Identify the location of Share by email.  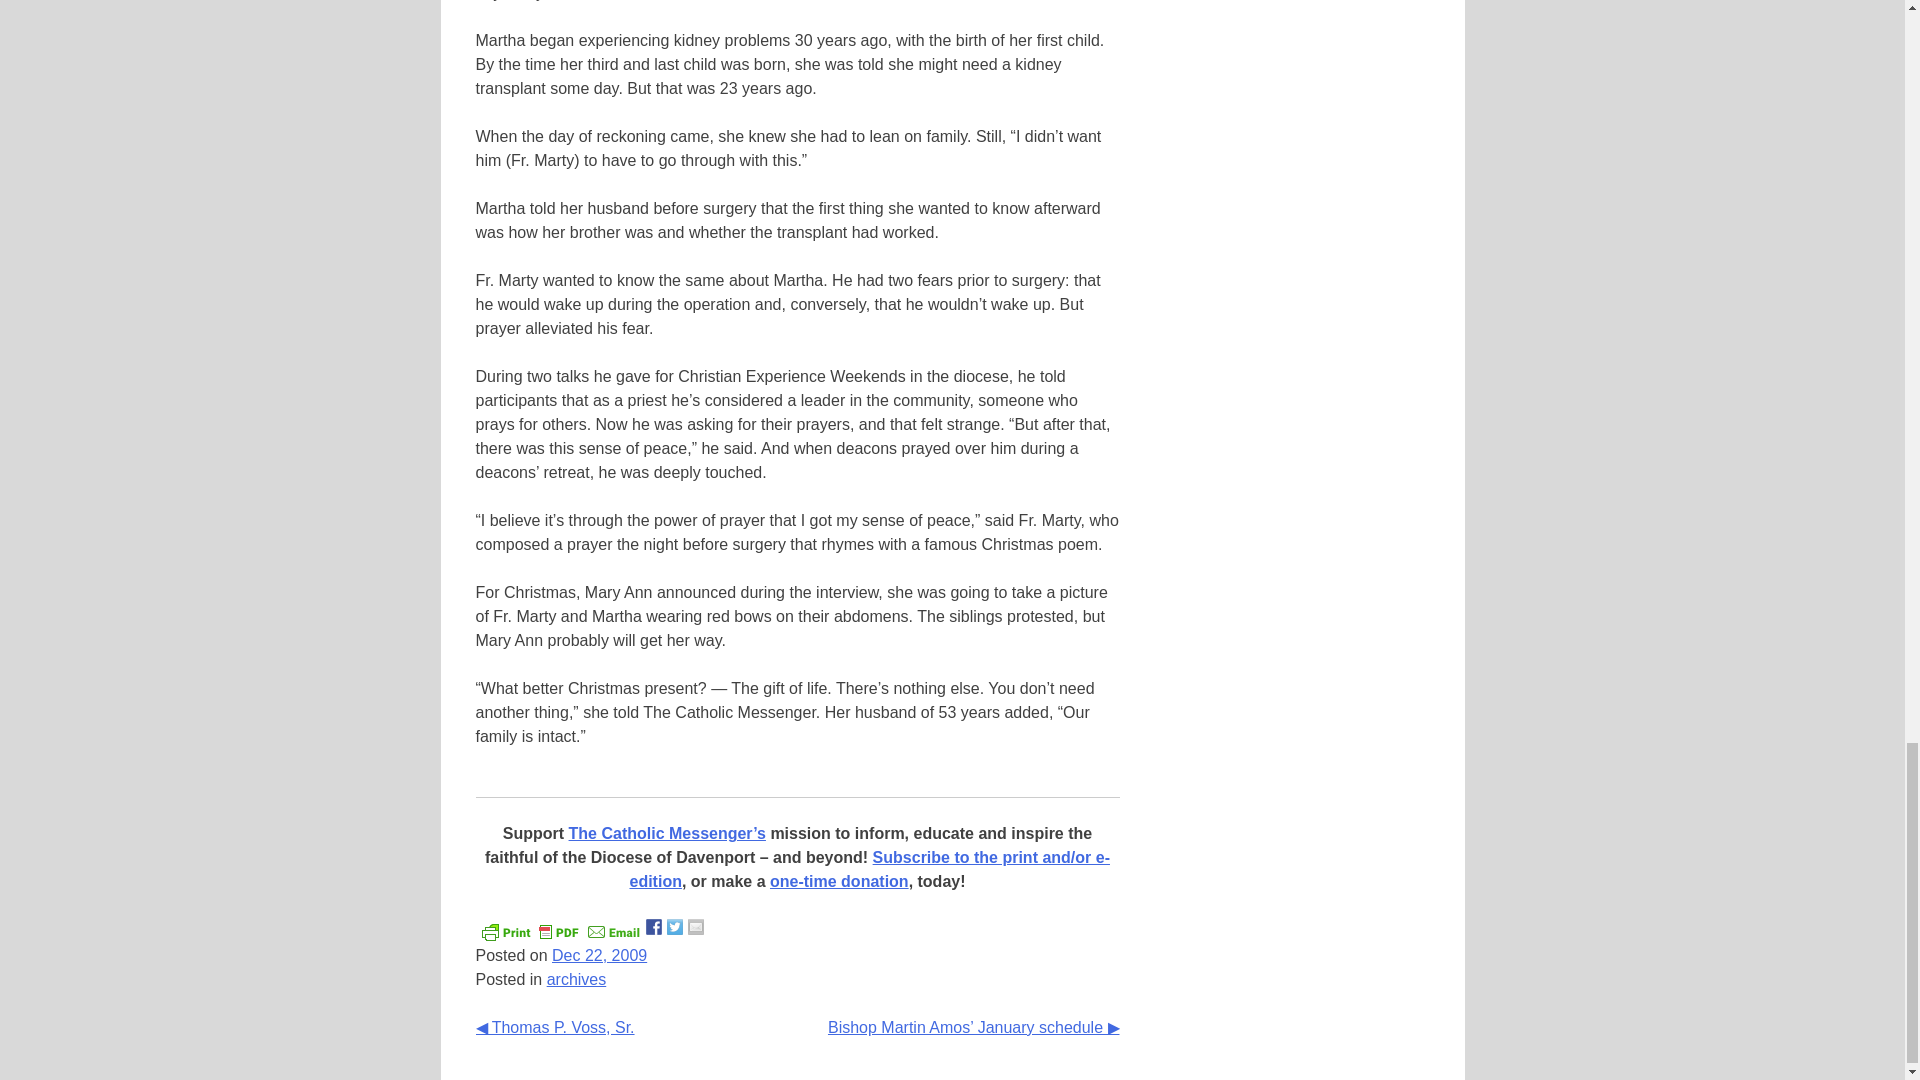
(696, 927).